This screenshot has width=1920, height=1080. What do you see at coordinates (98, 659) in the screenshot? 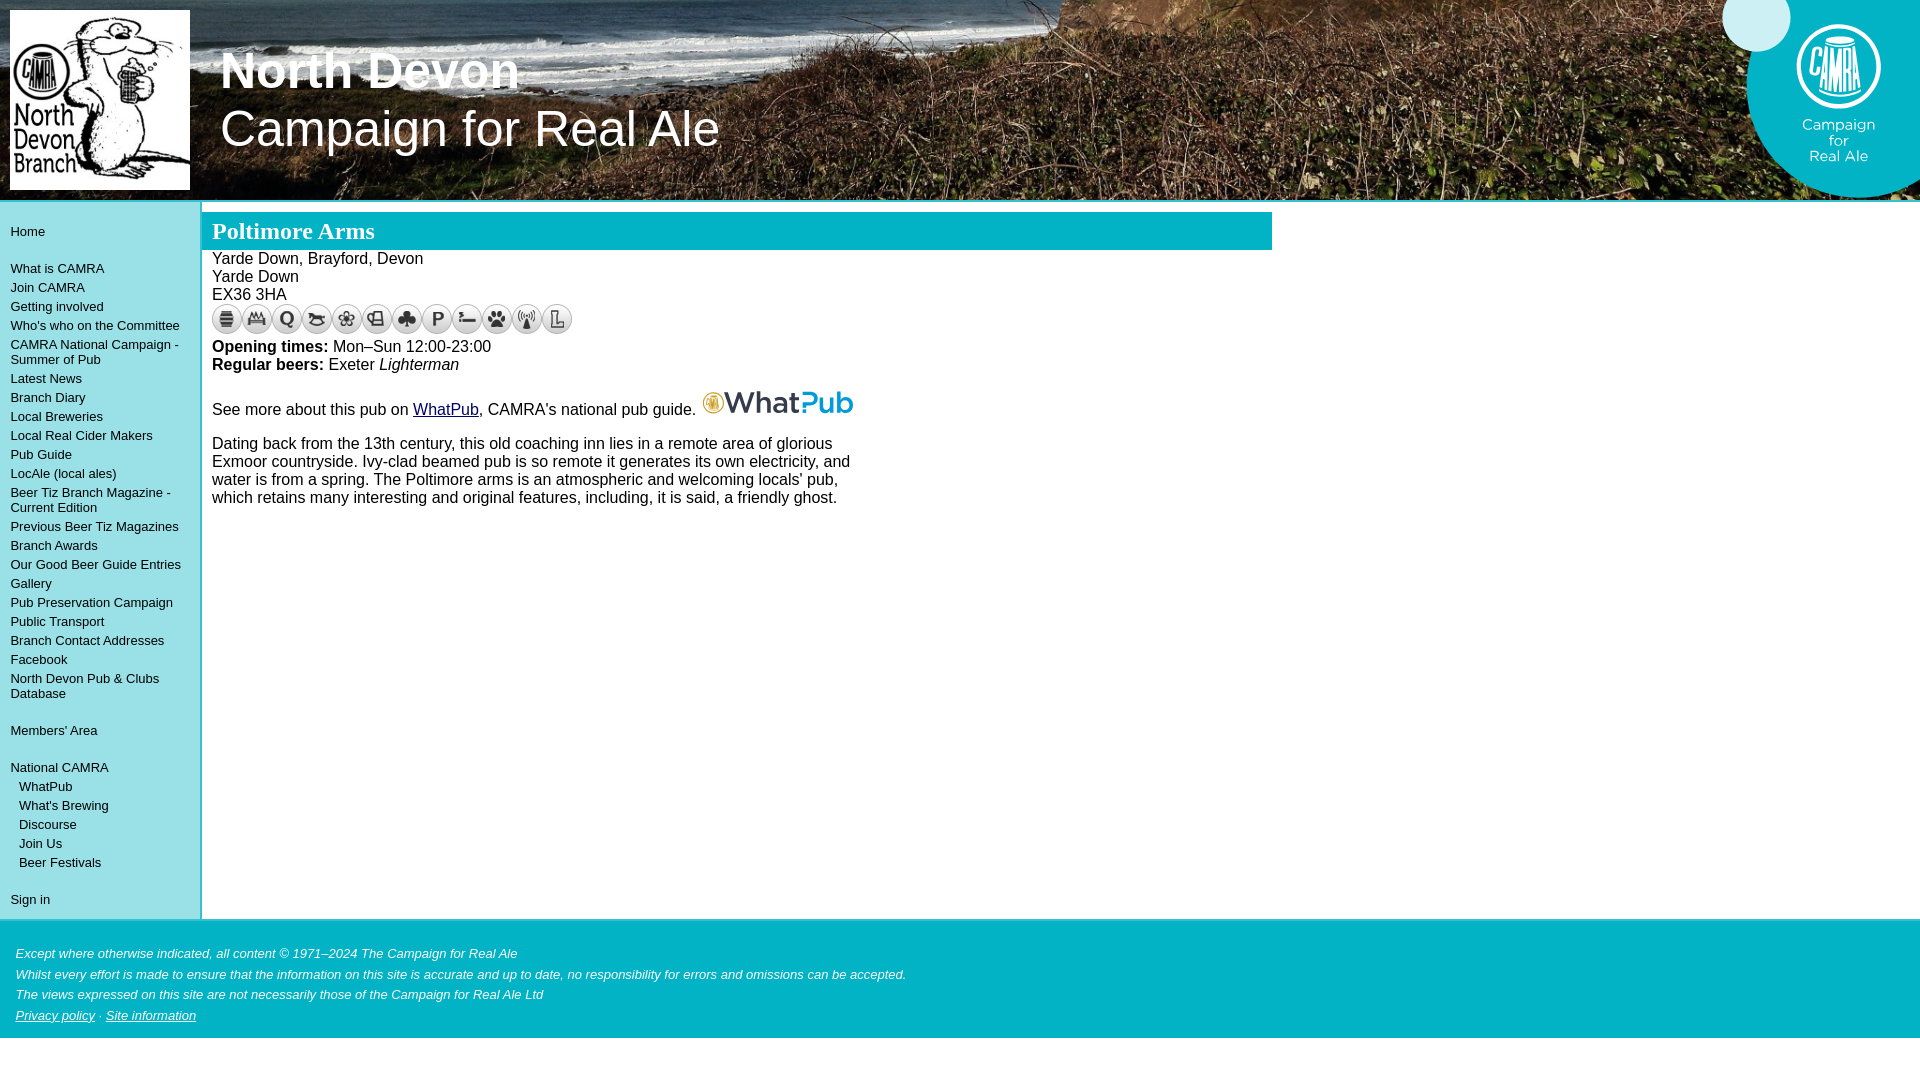
I see `Facebook` at bounding box center [98, 659].